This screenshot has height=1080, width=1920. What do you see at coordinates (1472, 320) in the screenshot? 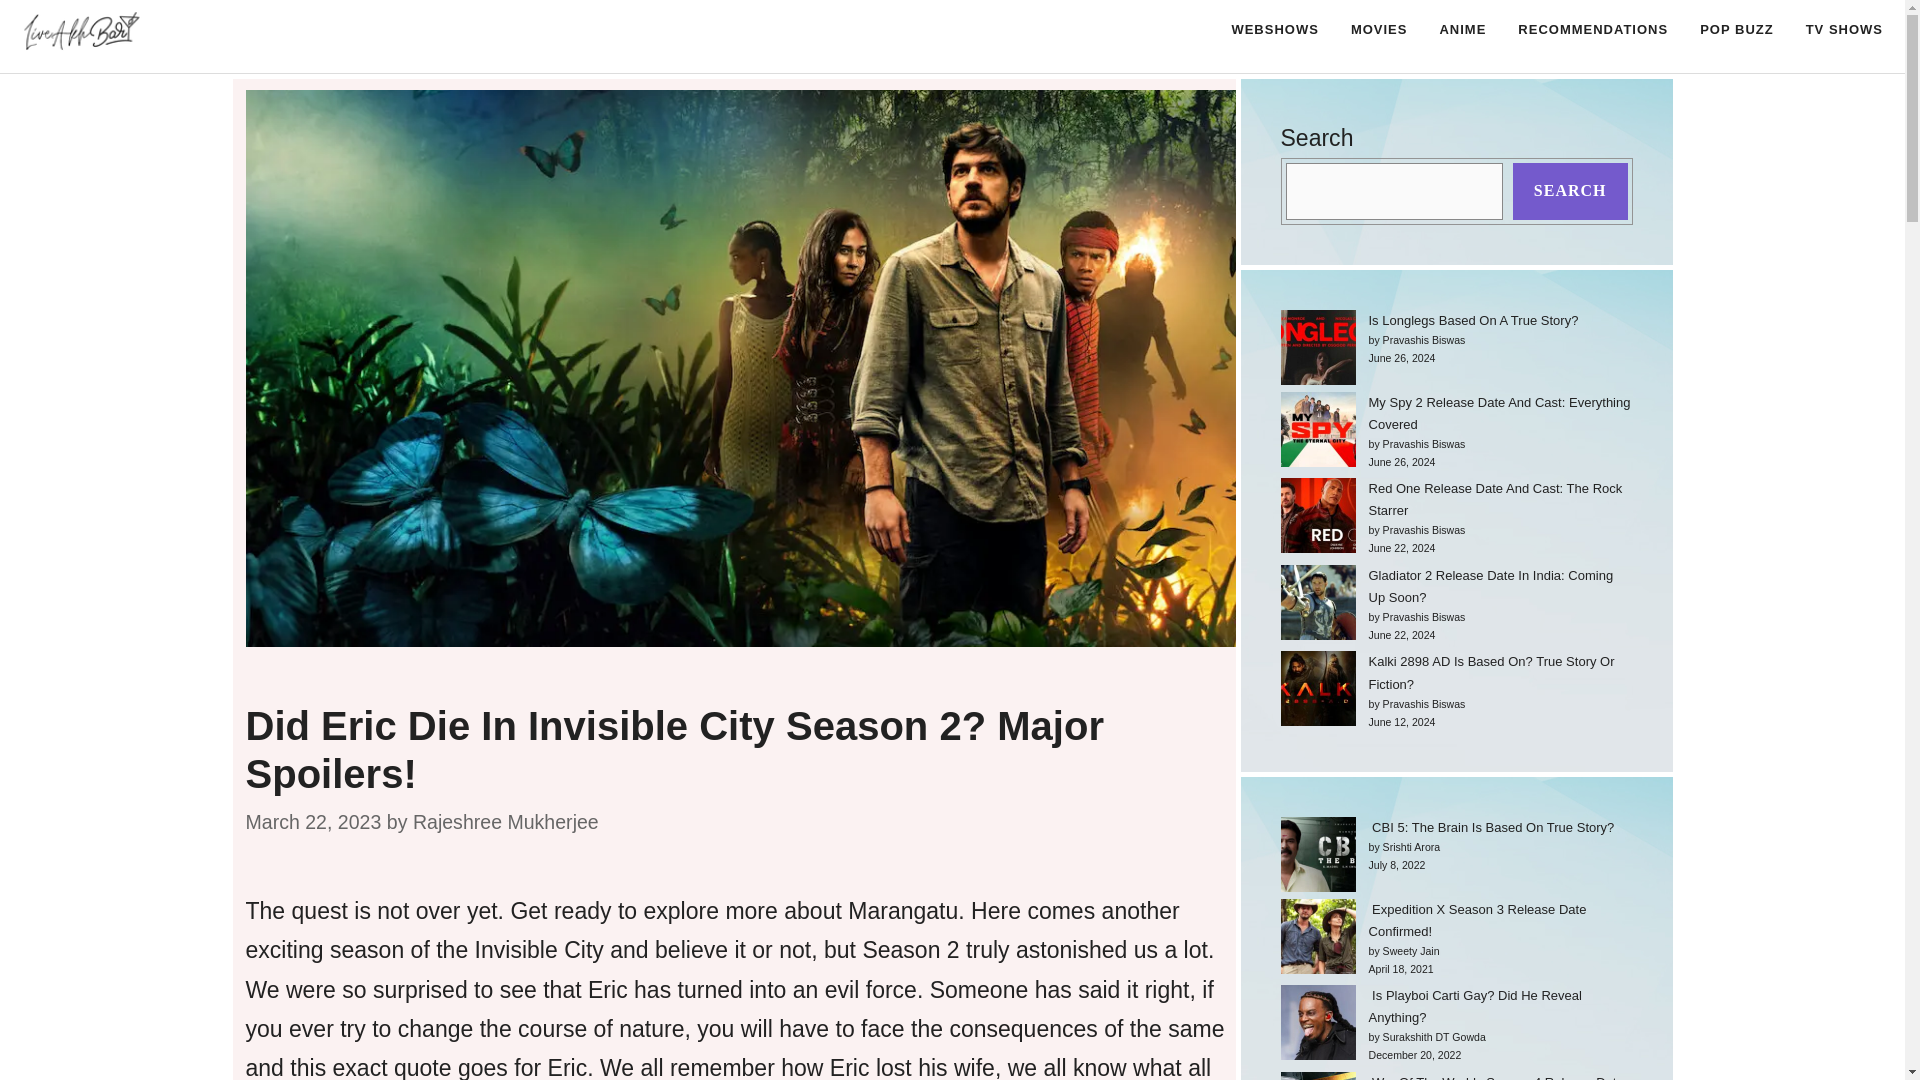
I see `Is Longlegs Based On A True Story?` at bounding box center [1472, 320].